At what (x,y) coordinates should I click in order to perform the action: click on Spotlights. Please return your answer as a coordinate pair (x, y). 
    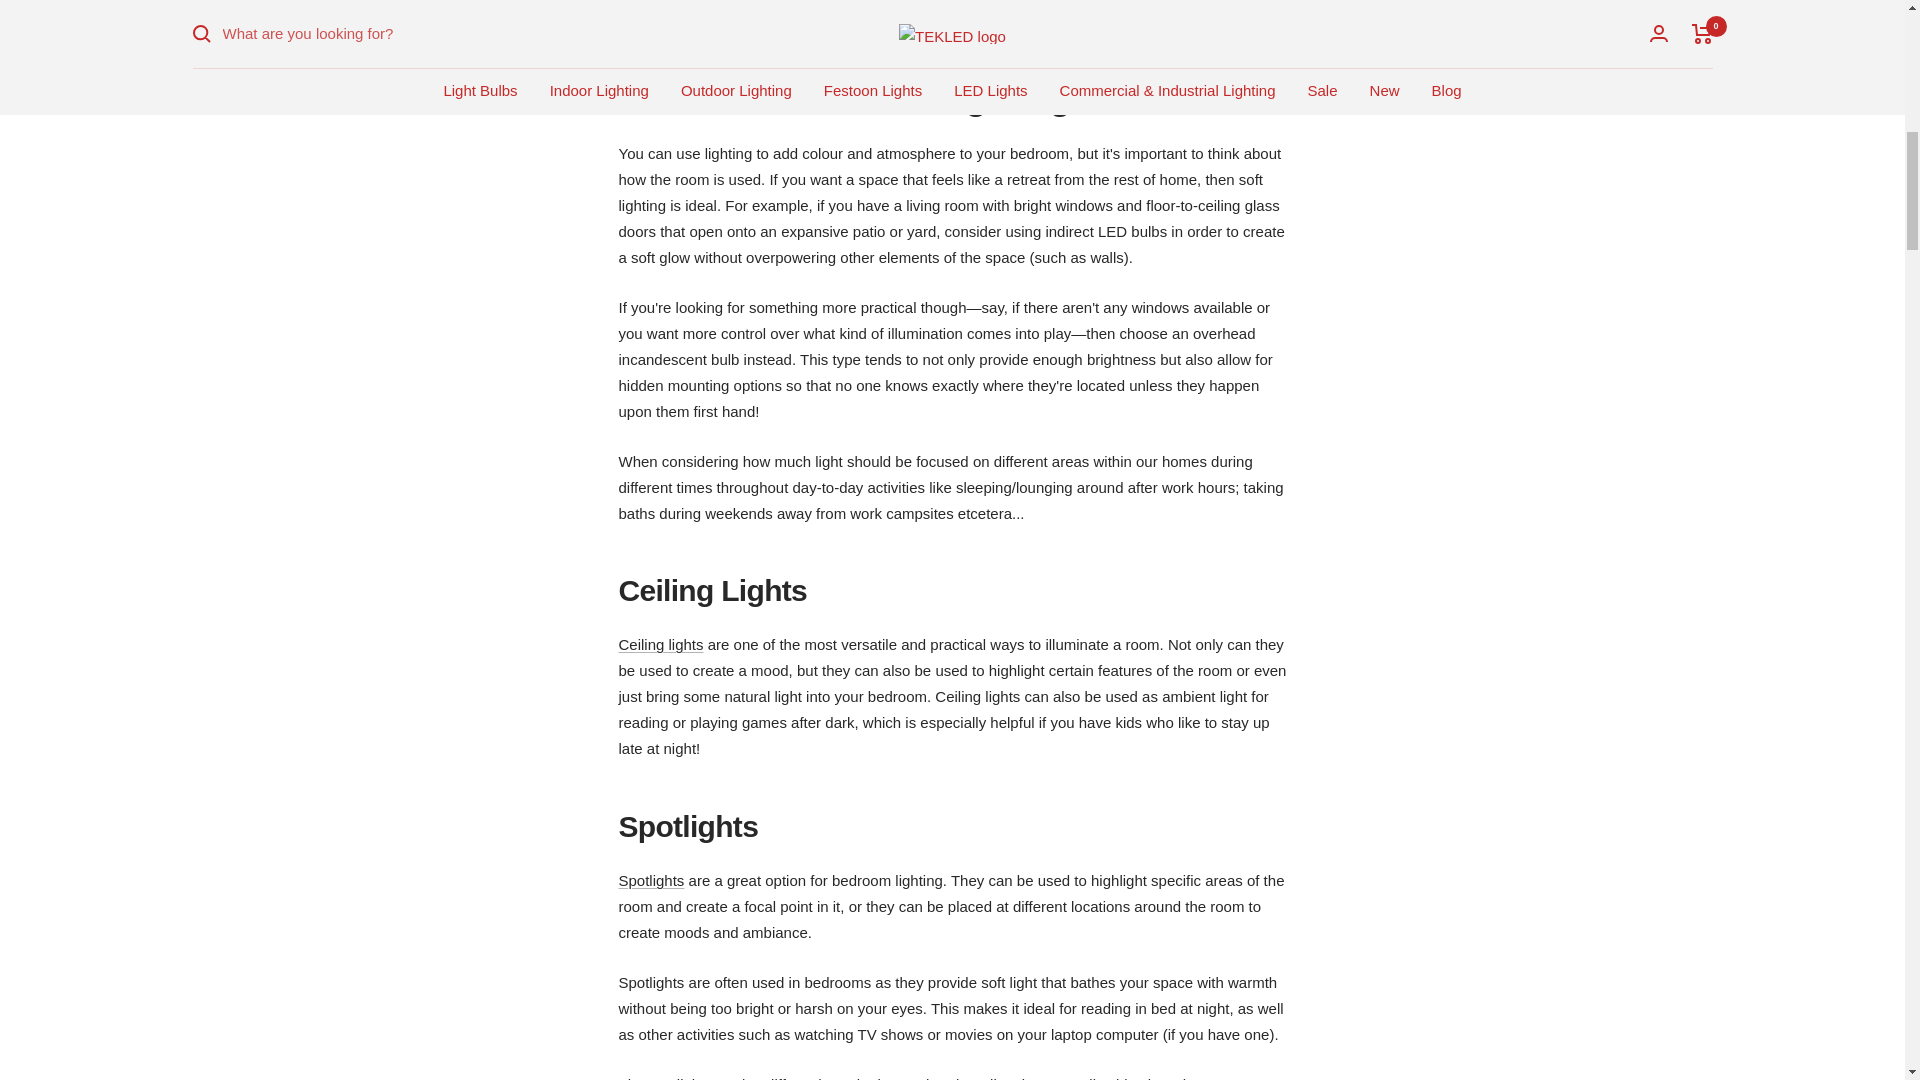
    Looking at the image, I should click on (650, 880).